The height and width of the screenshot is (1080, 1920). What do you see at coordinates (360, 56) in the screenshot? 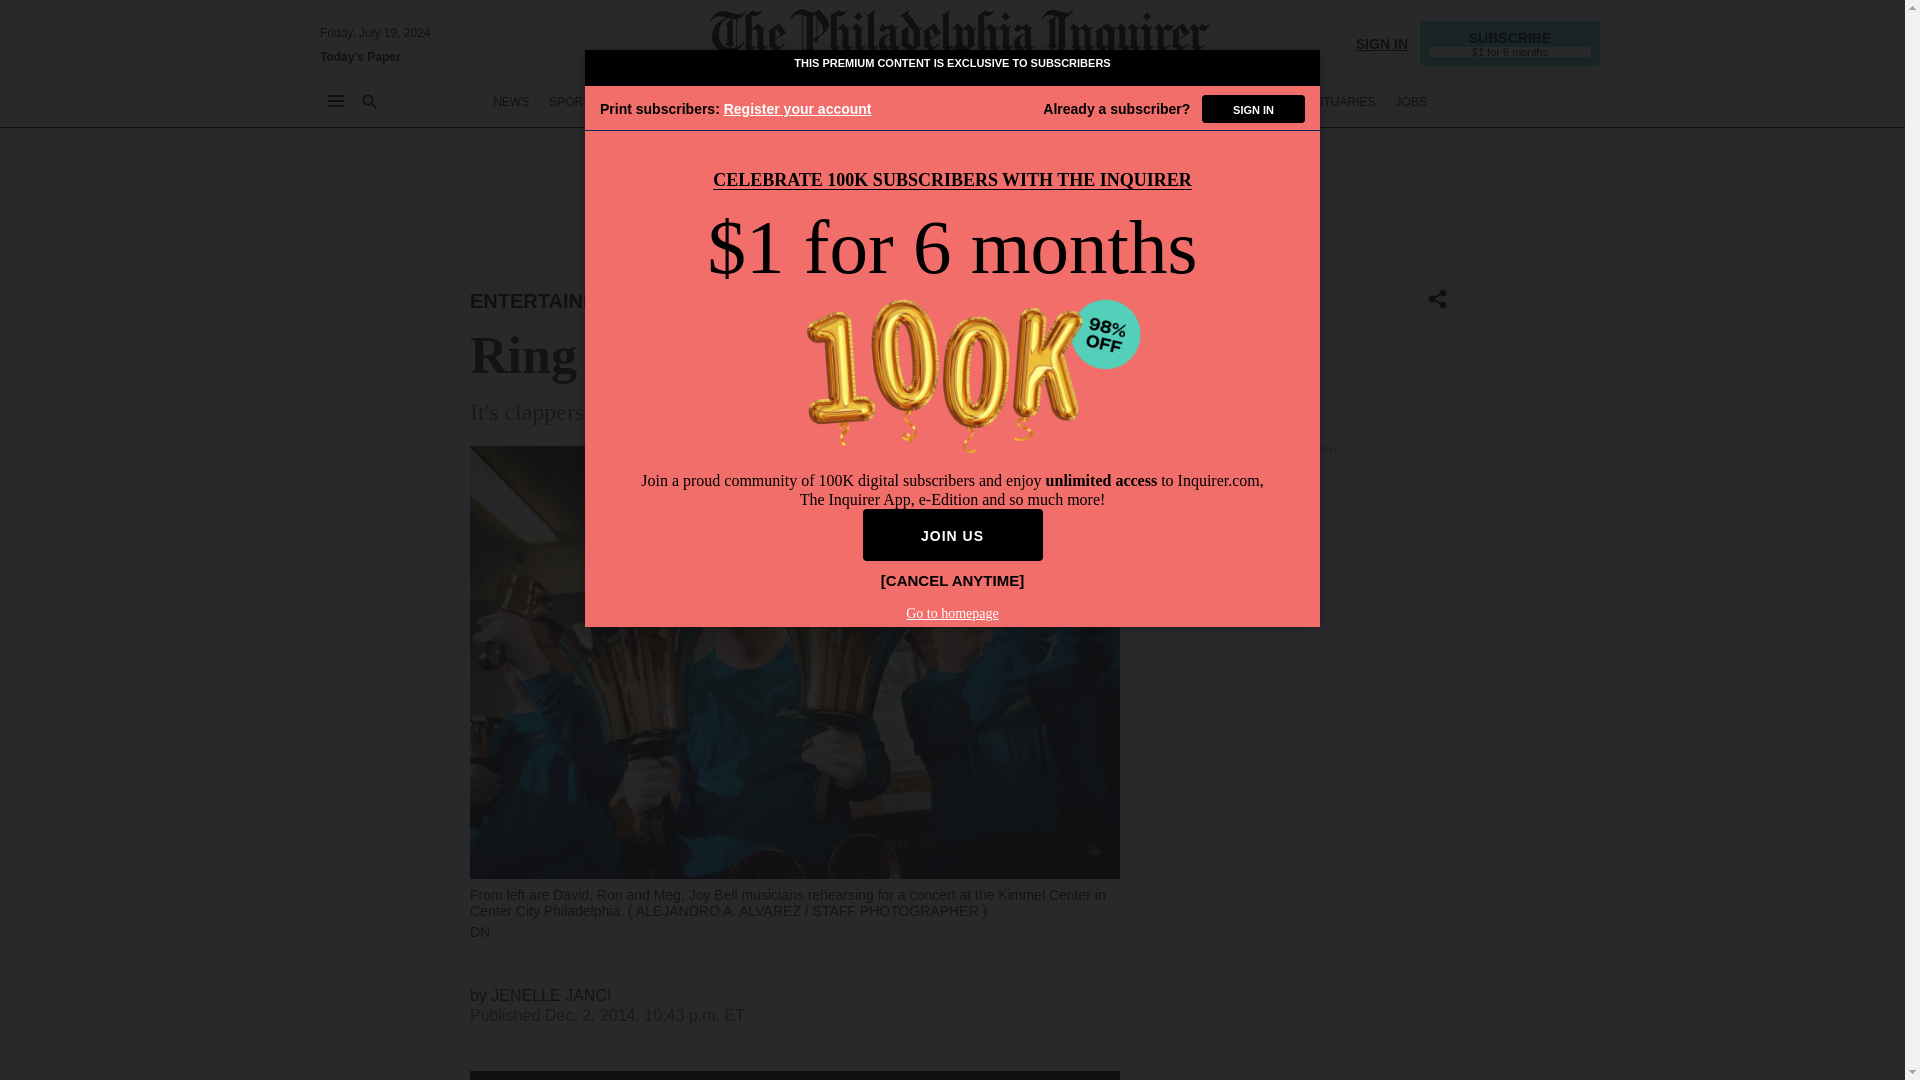
I see `Today's Paper` at bounding box center [360, 56].